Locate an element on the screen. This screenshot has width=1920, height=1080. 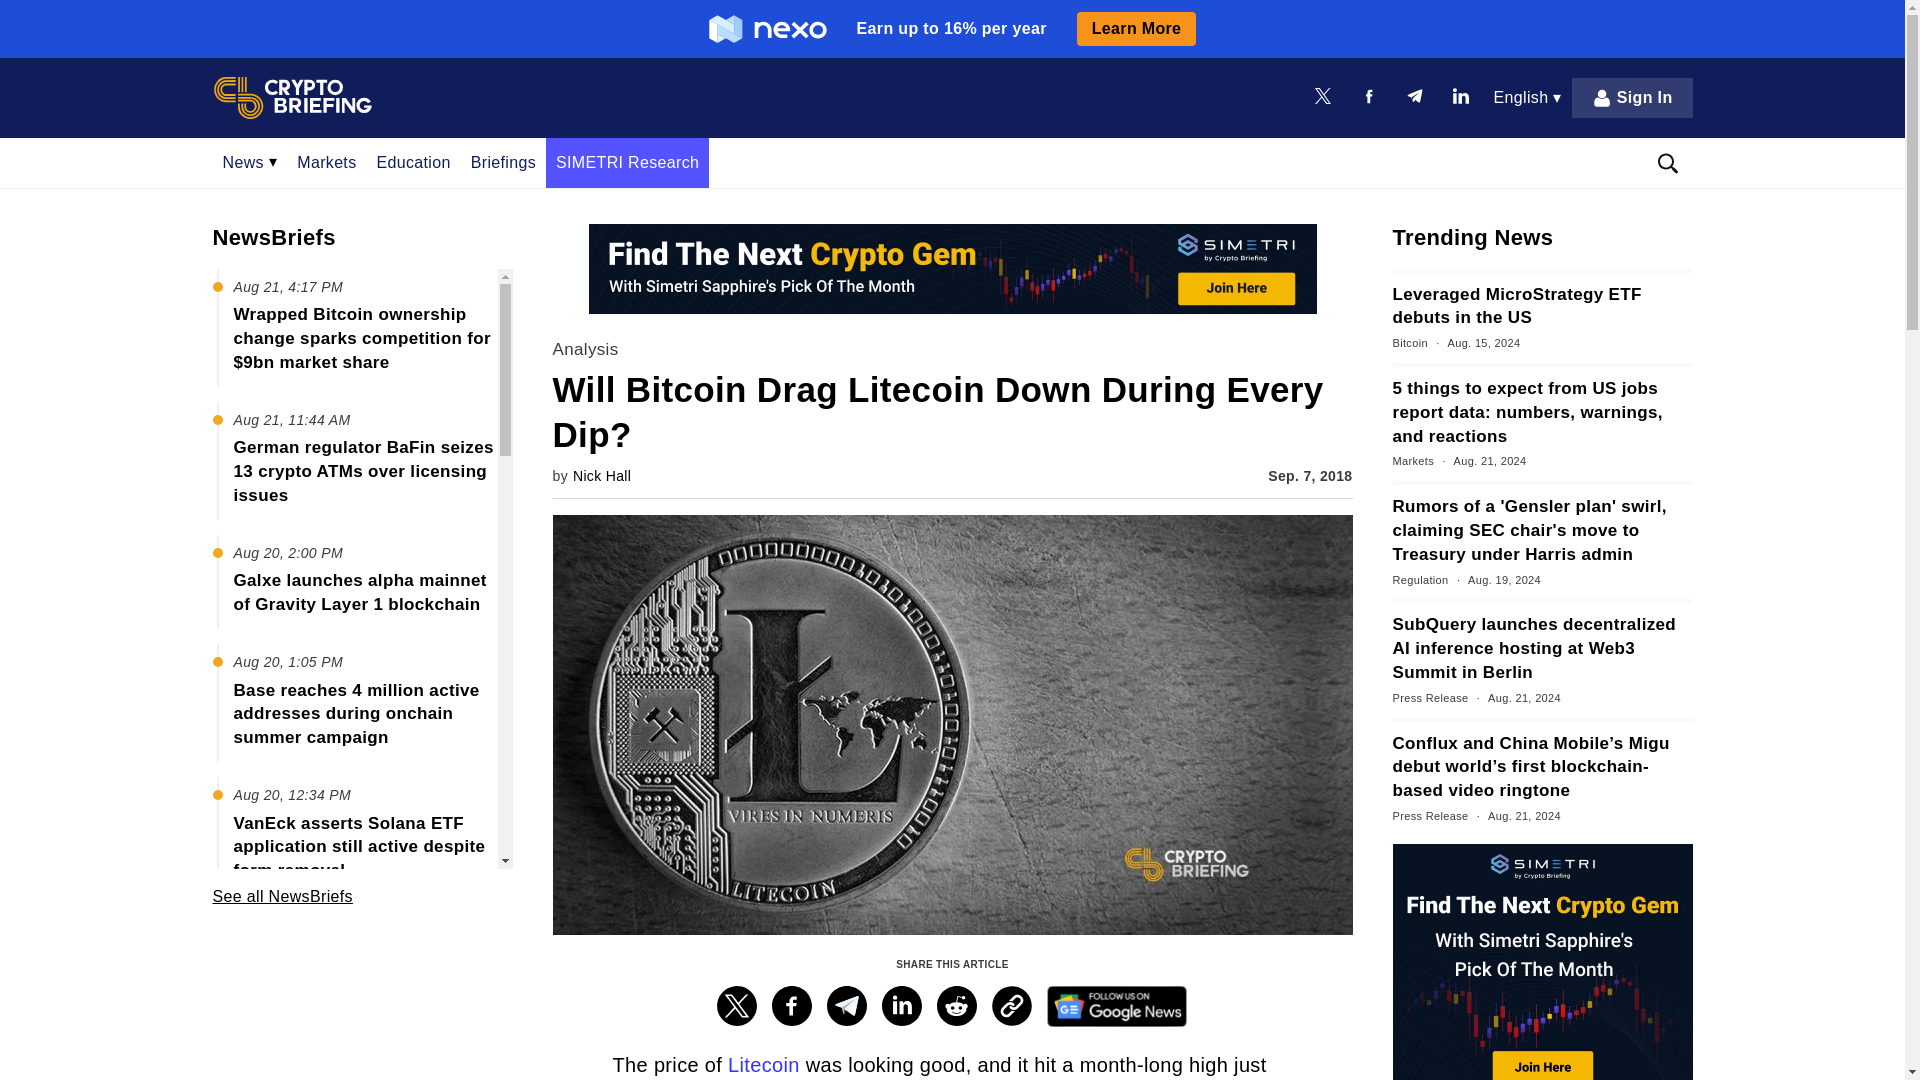
Learn More is located at coordinates (1136, 28).